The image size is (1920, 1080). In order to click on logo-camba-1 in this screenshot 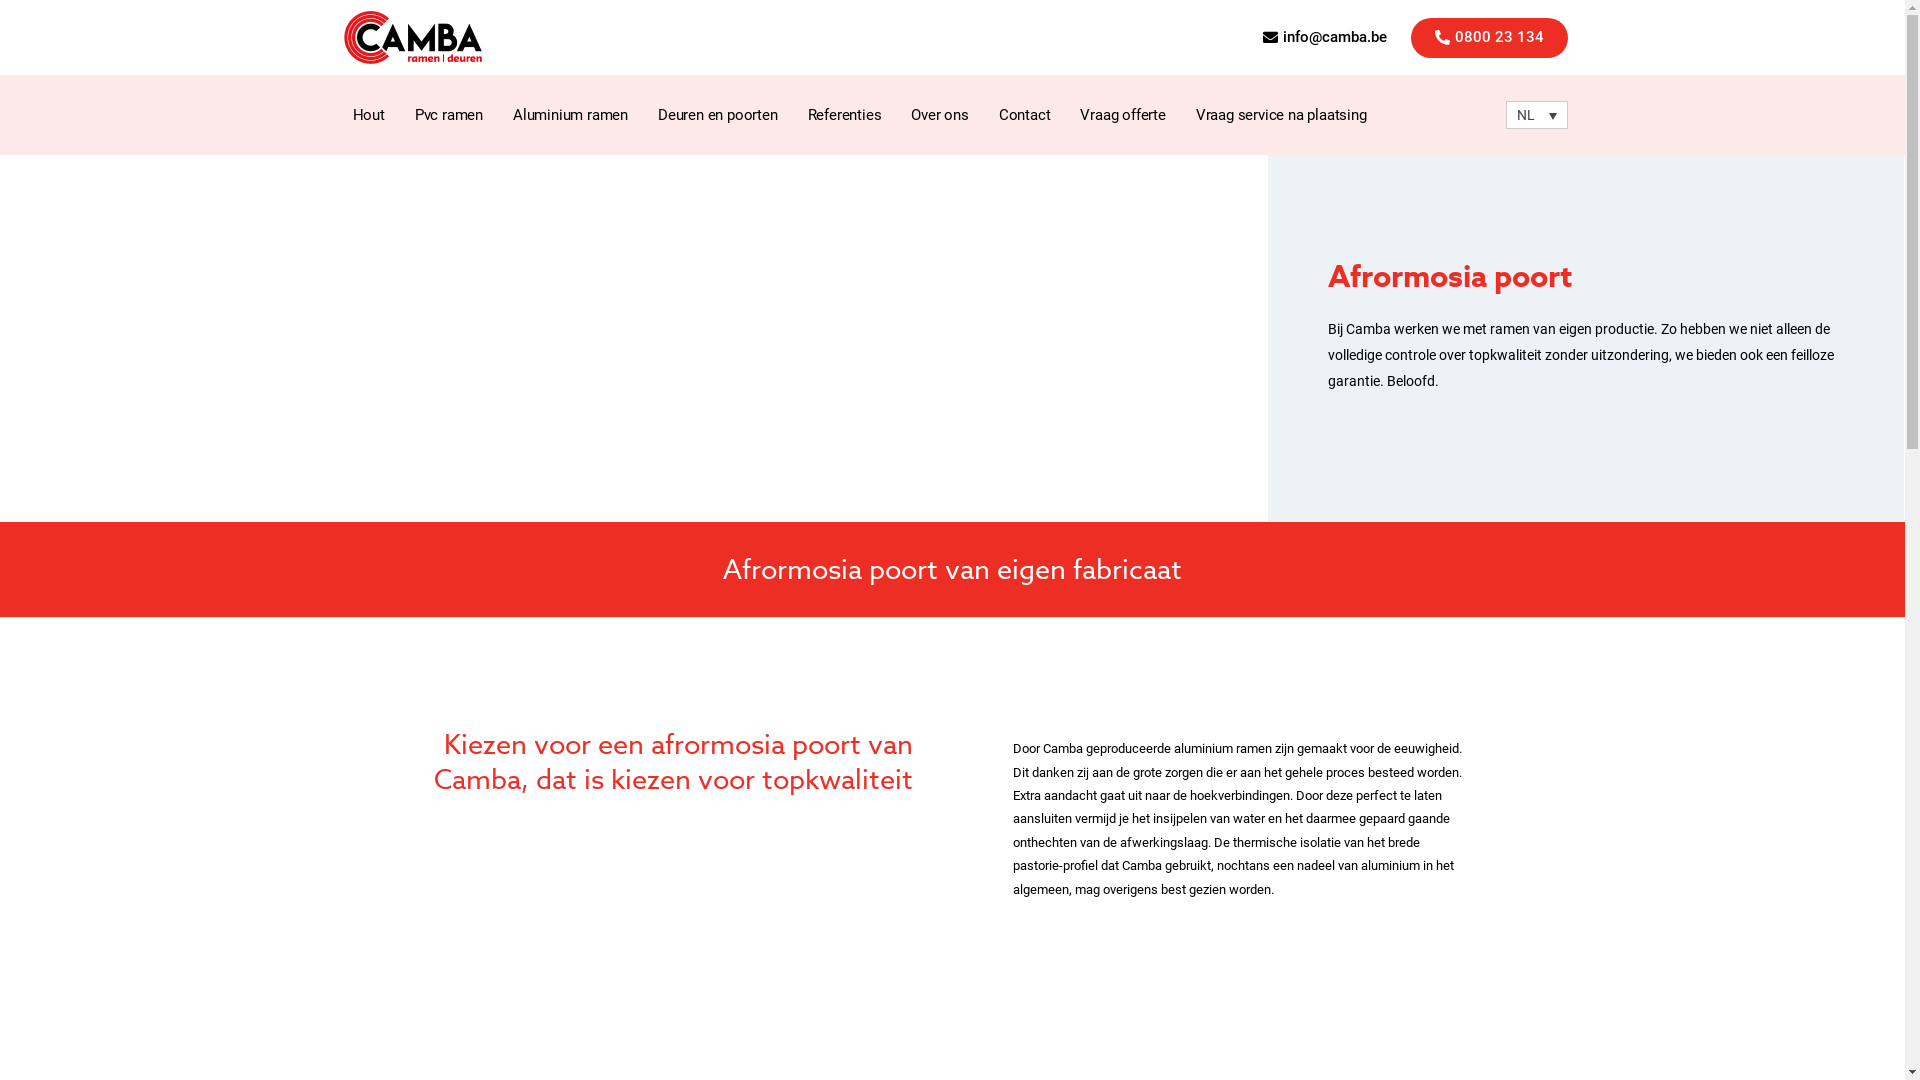, I will do `click(413, 38)`.